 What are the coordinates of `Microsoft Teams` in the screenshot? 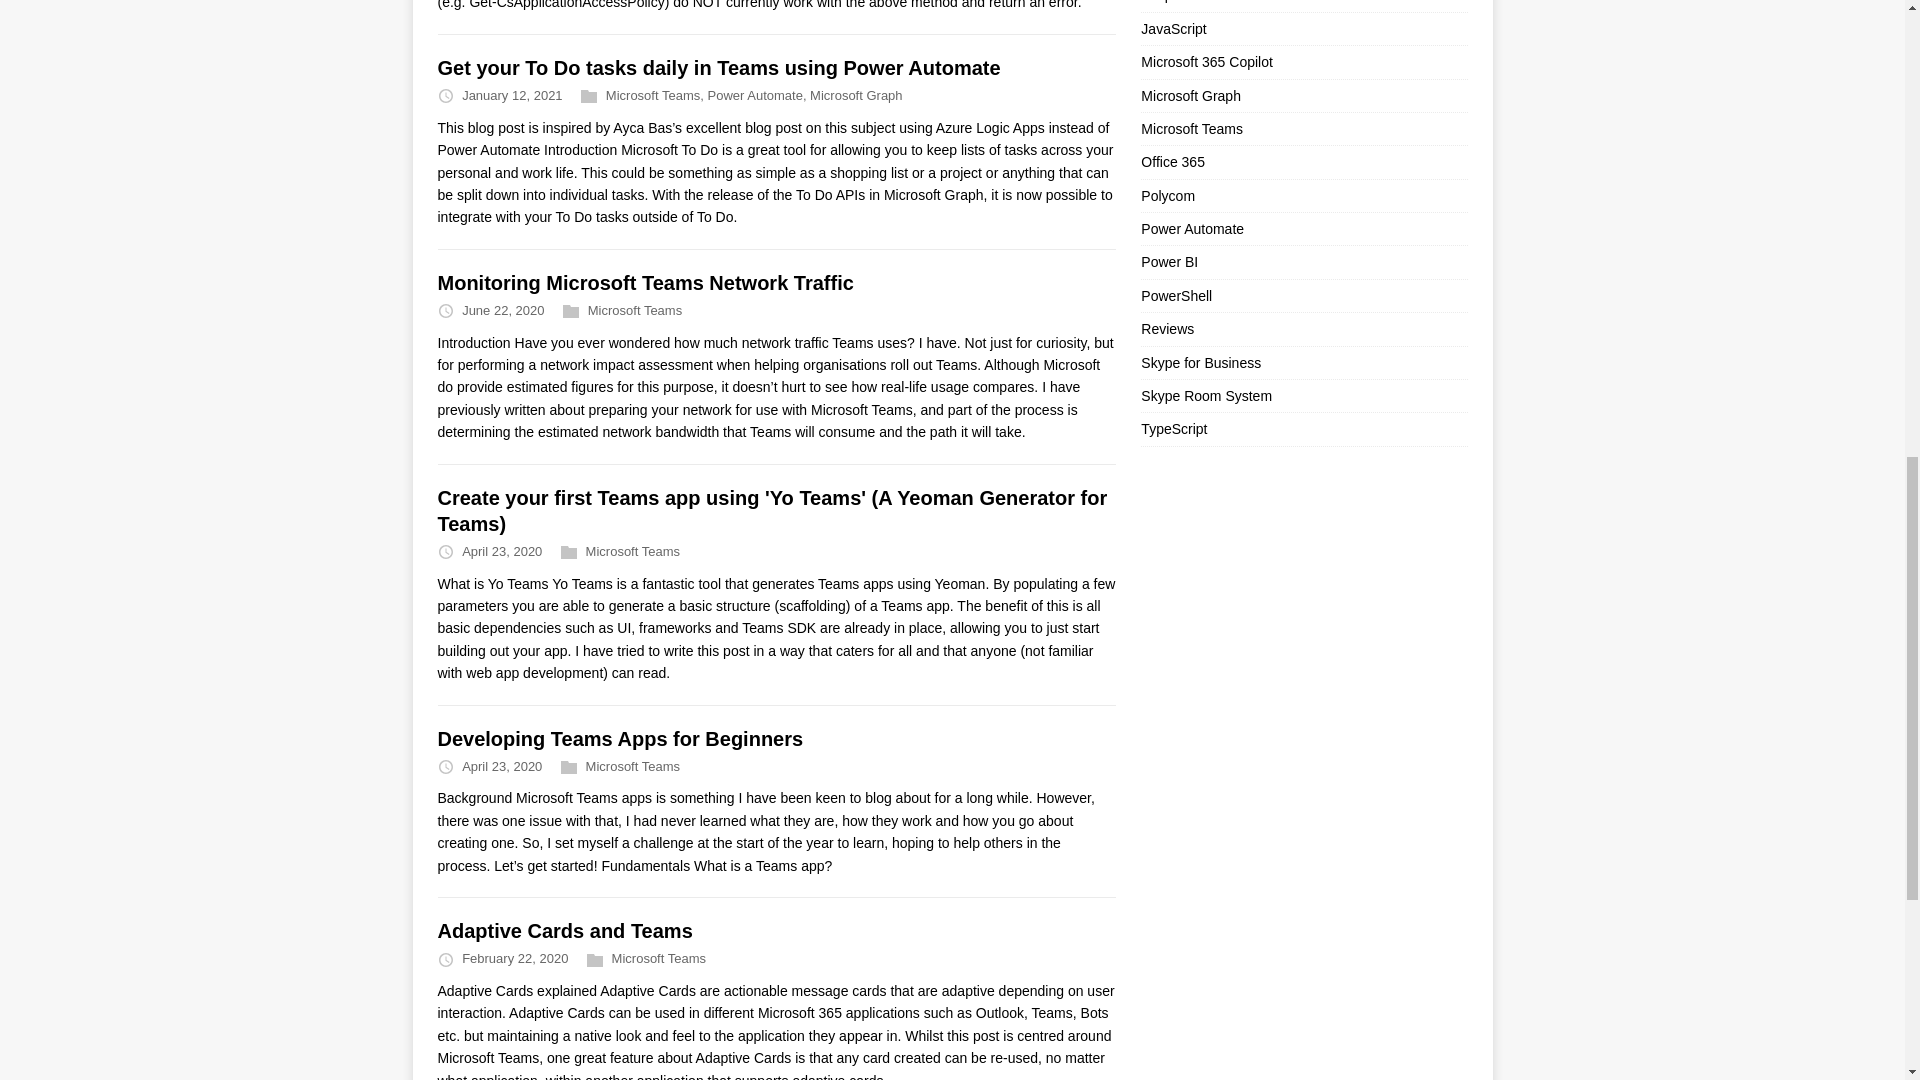 It's located at (632, 552).